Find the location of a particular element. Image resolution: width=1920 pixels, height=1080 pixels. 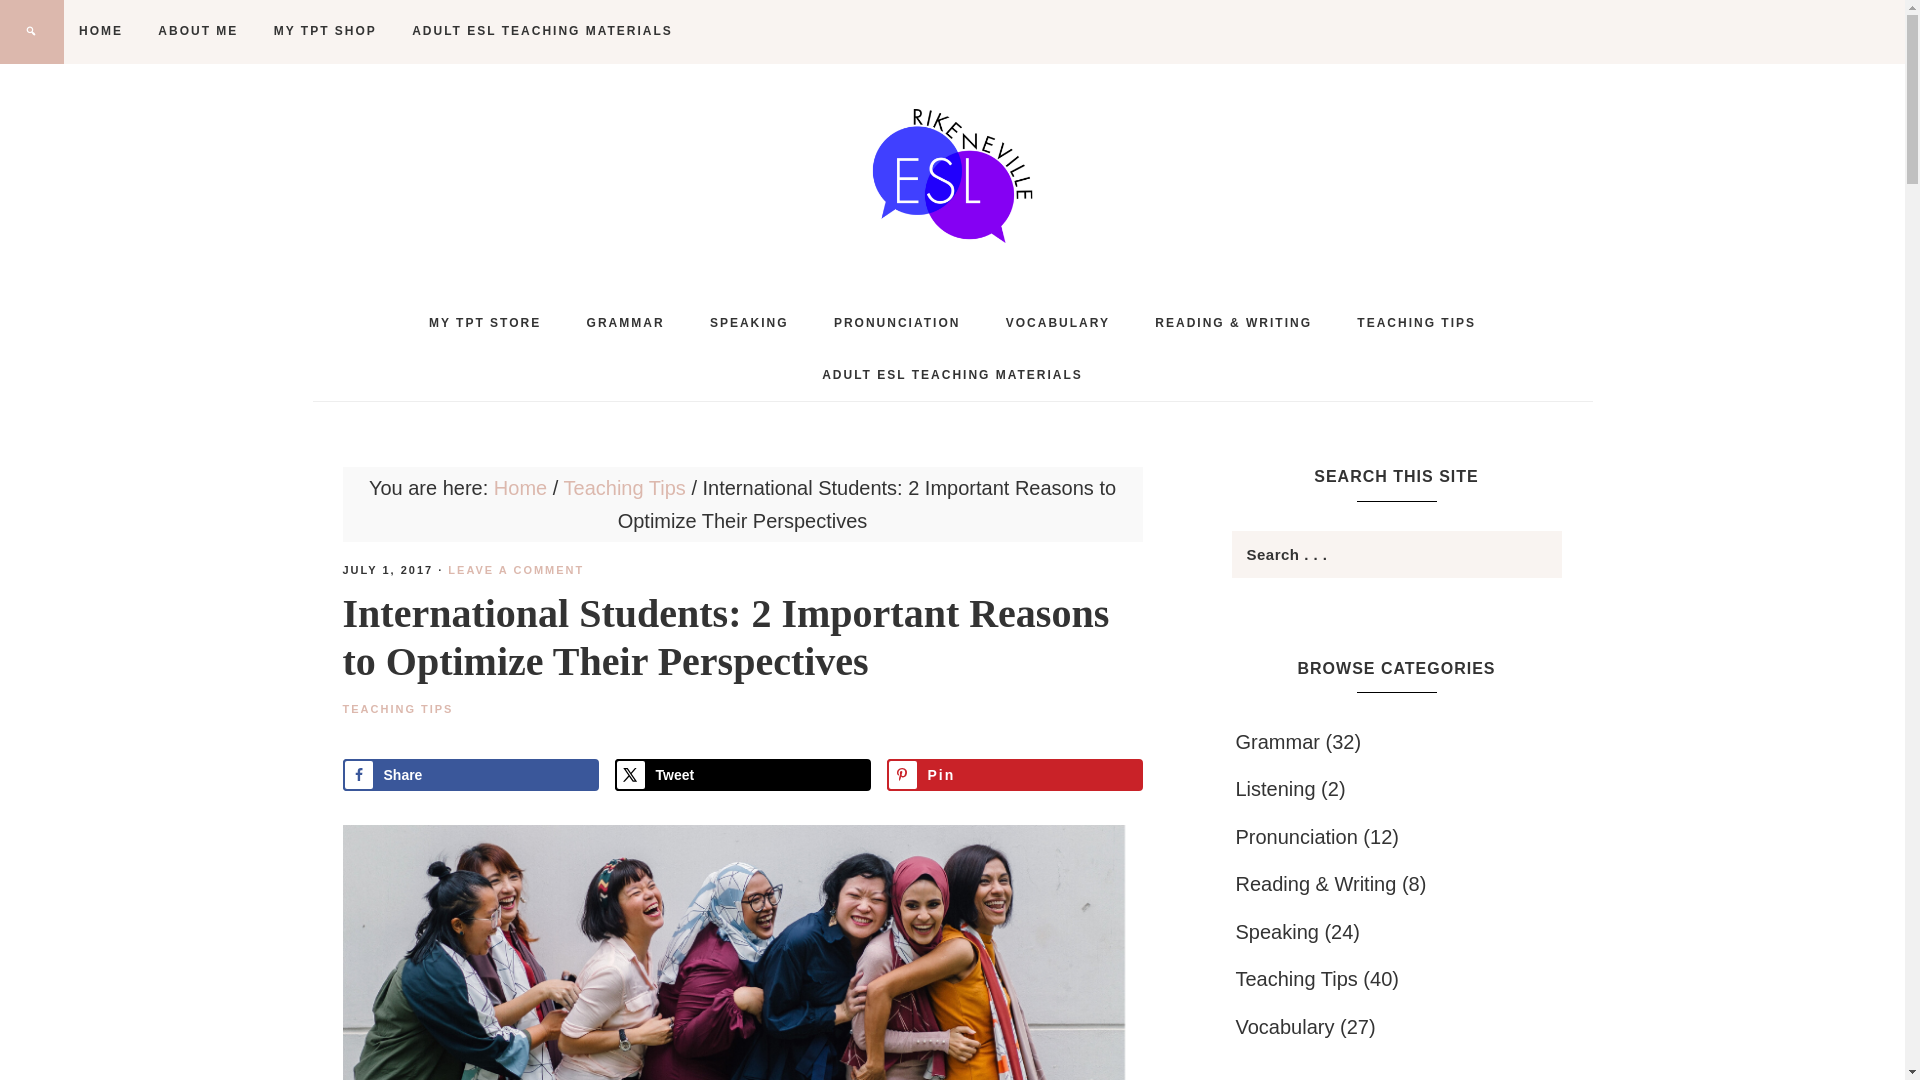

Share on X is located at coordinates (742, 774).